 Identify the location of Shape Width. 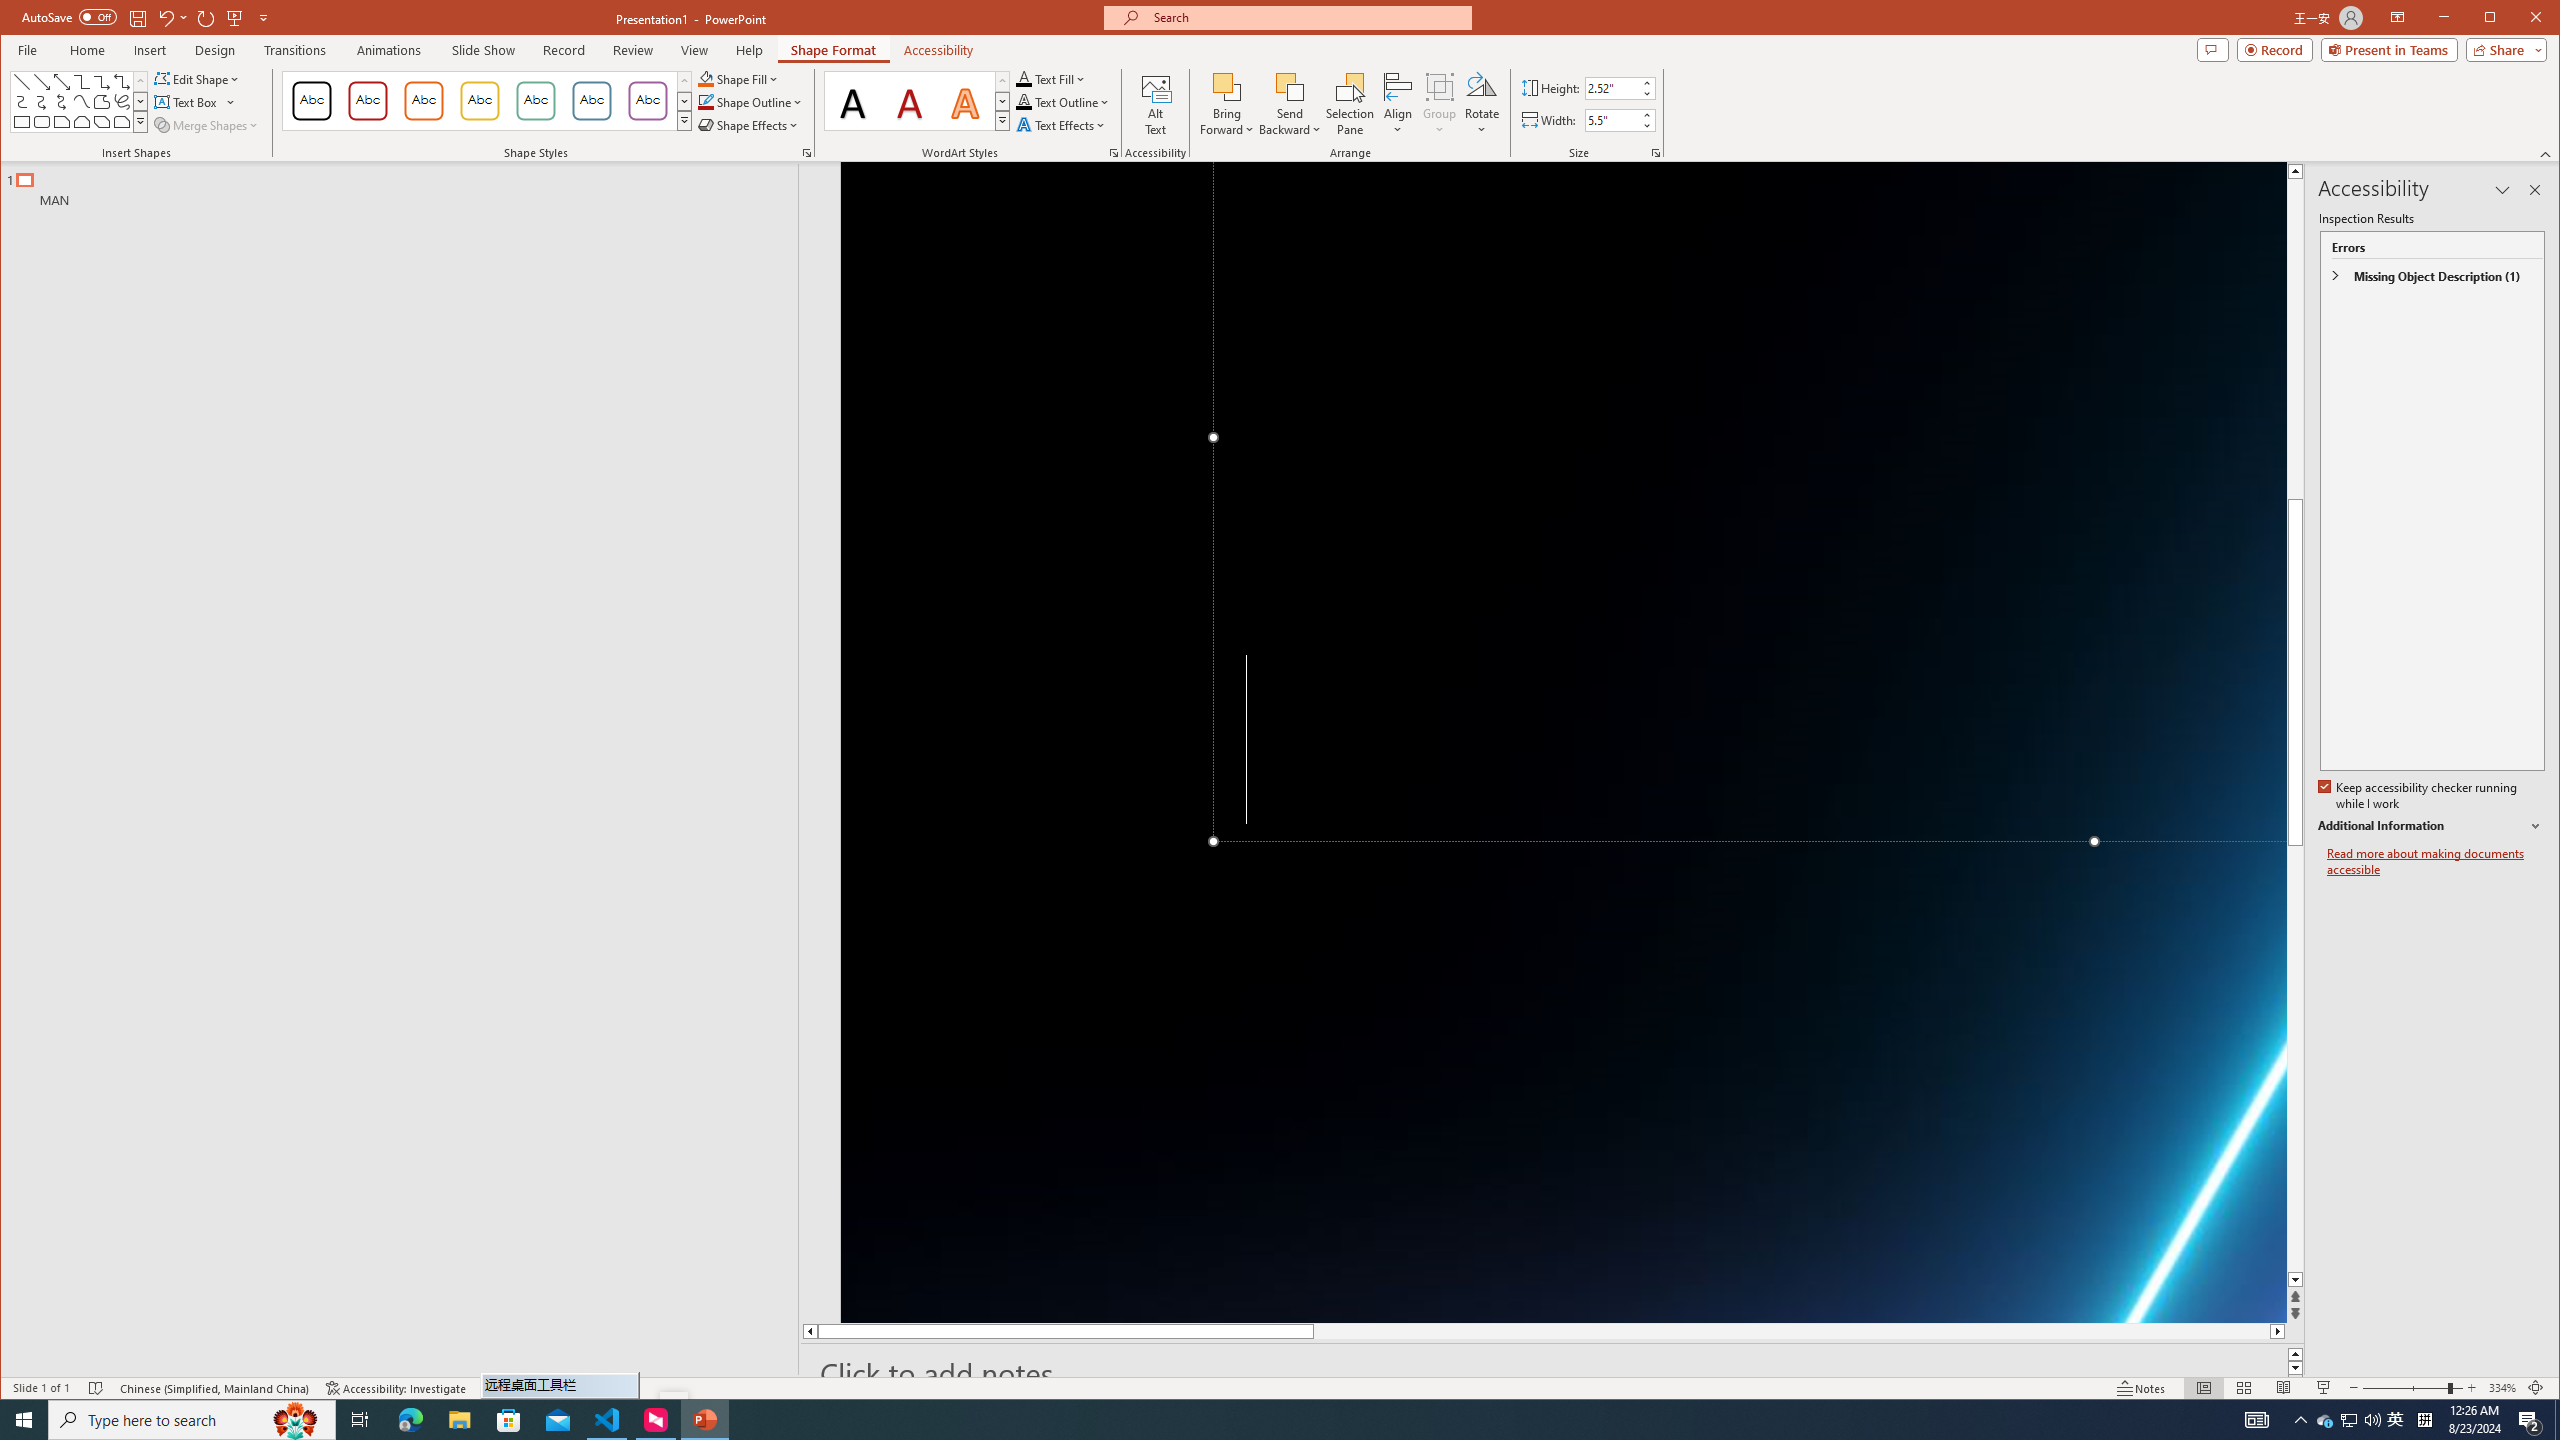
(1612, 120).